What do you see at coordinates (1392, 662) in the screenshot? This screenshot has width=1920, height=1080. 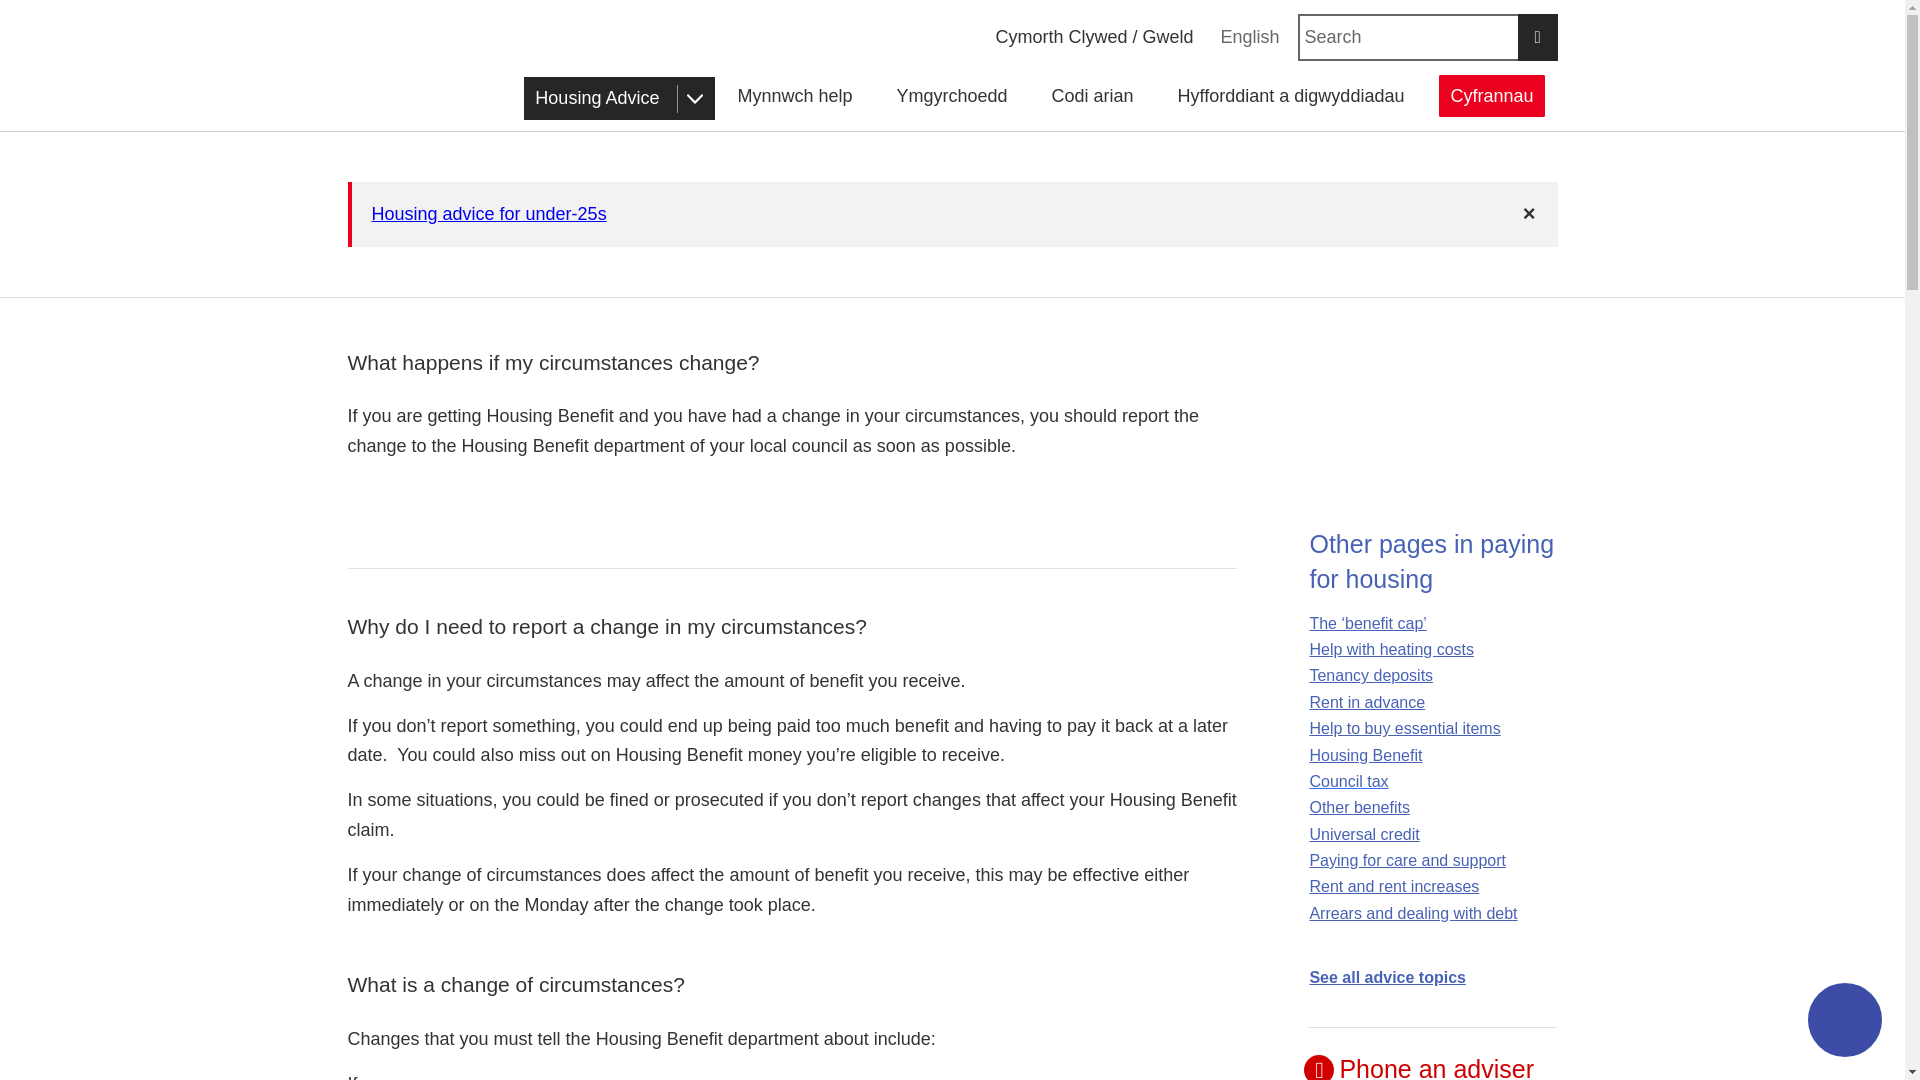 I see `Help with heating costs` at bounding box center [1392, 662].